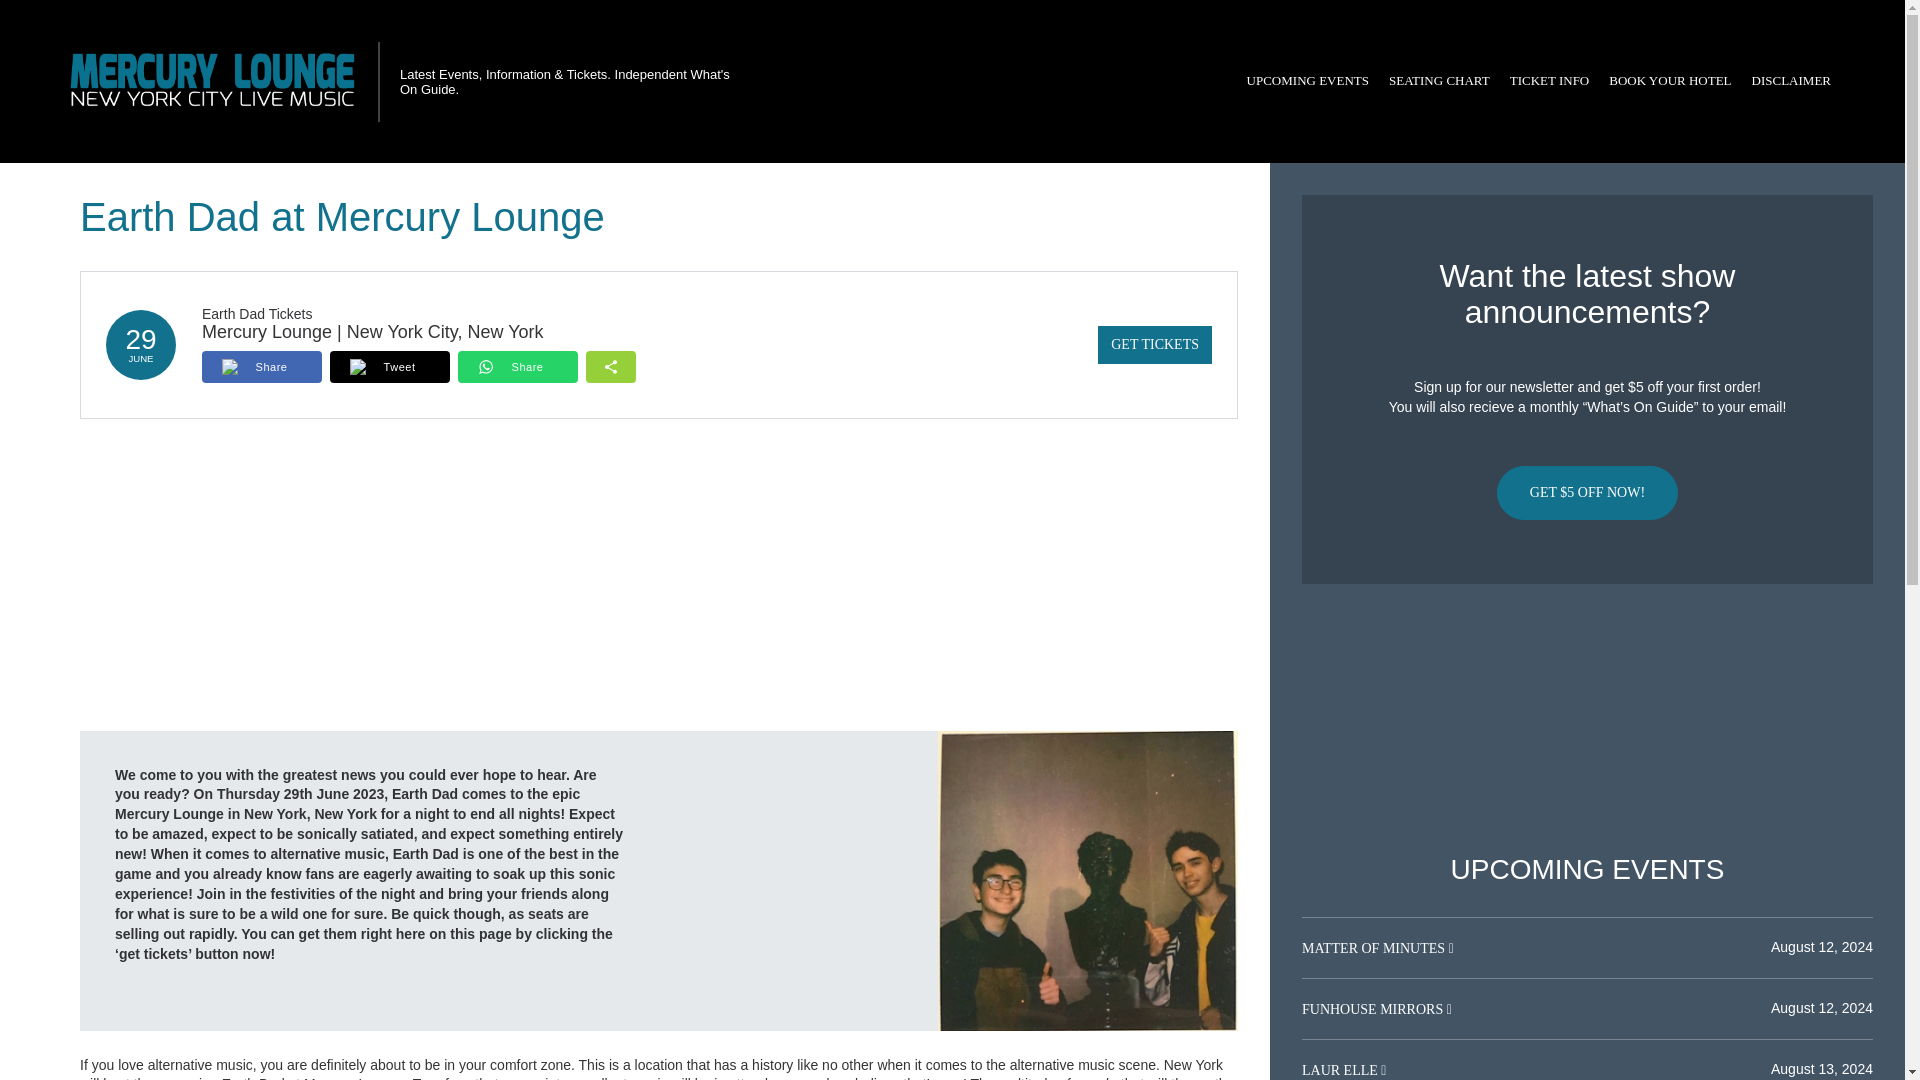  What do you see at coordinates (1587, 719) in the screenshot?
I see `Advertisement` at bounding box center [1587, 719].